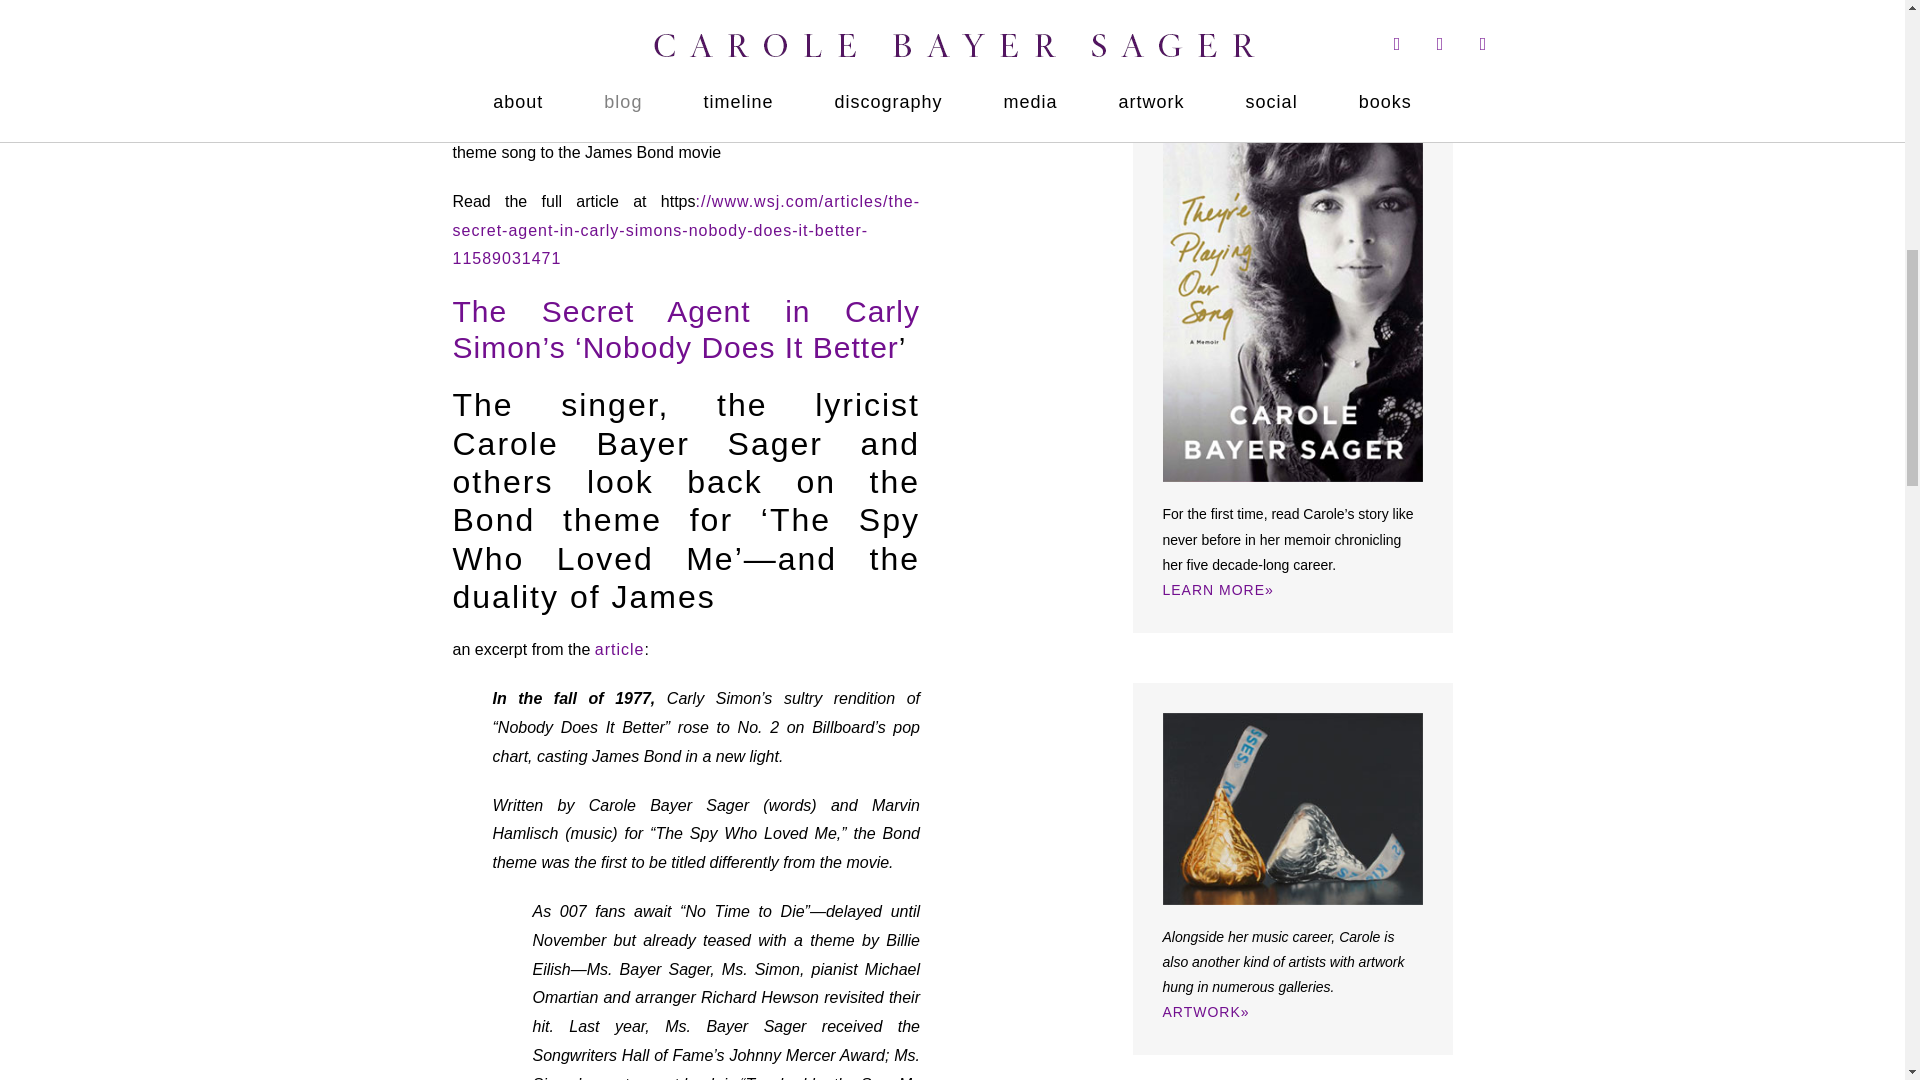  Describe the element at coordinates (620, 649) in the screenshot. I see `article` at that location.